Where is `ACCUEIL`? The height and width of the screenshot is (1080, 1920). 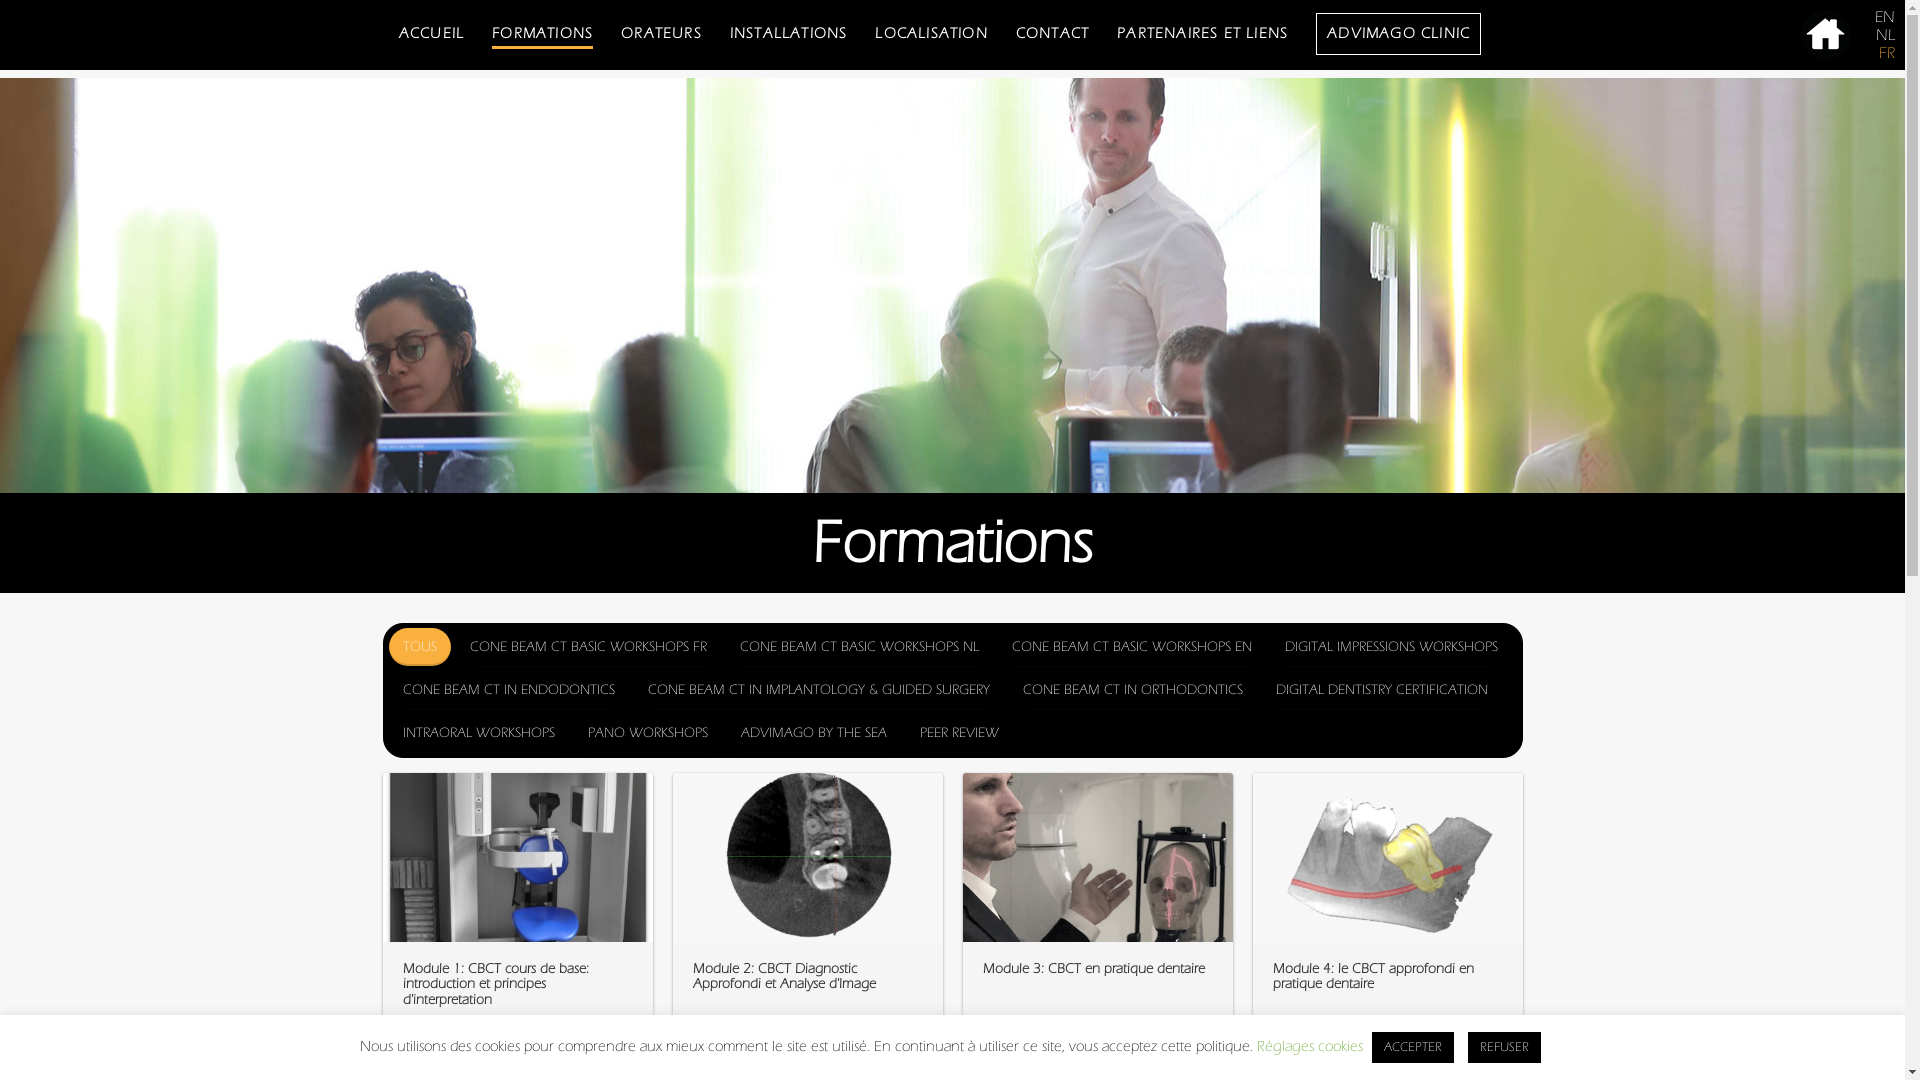 ACCUEIL is located at coordinates (432, 32).